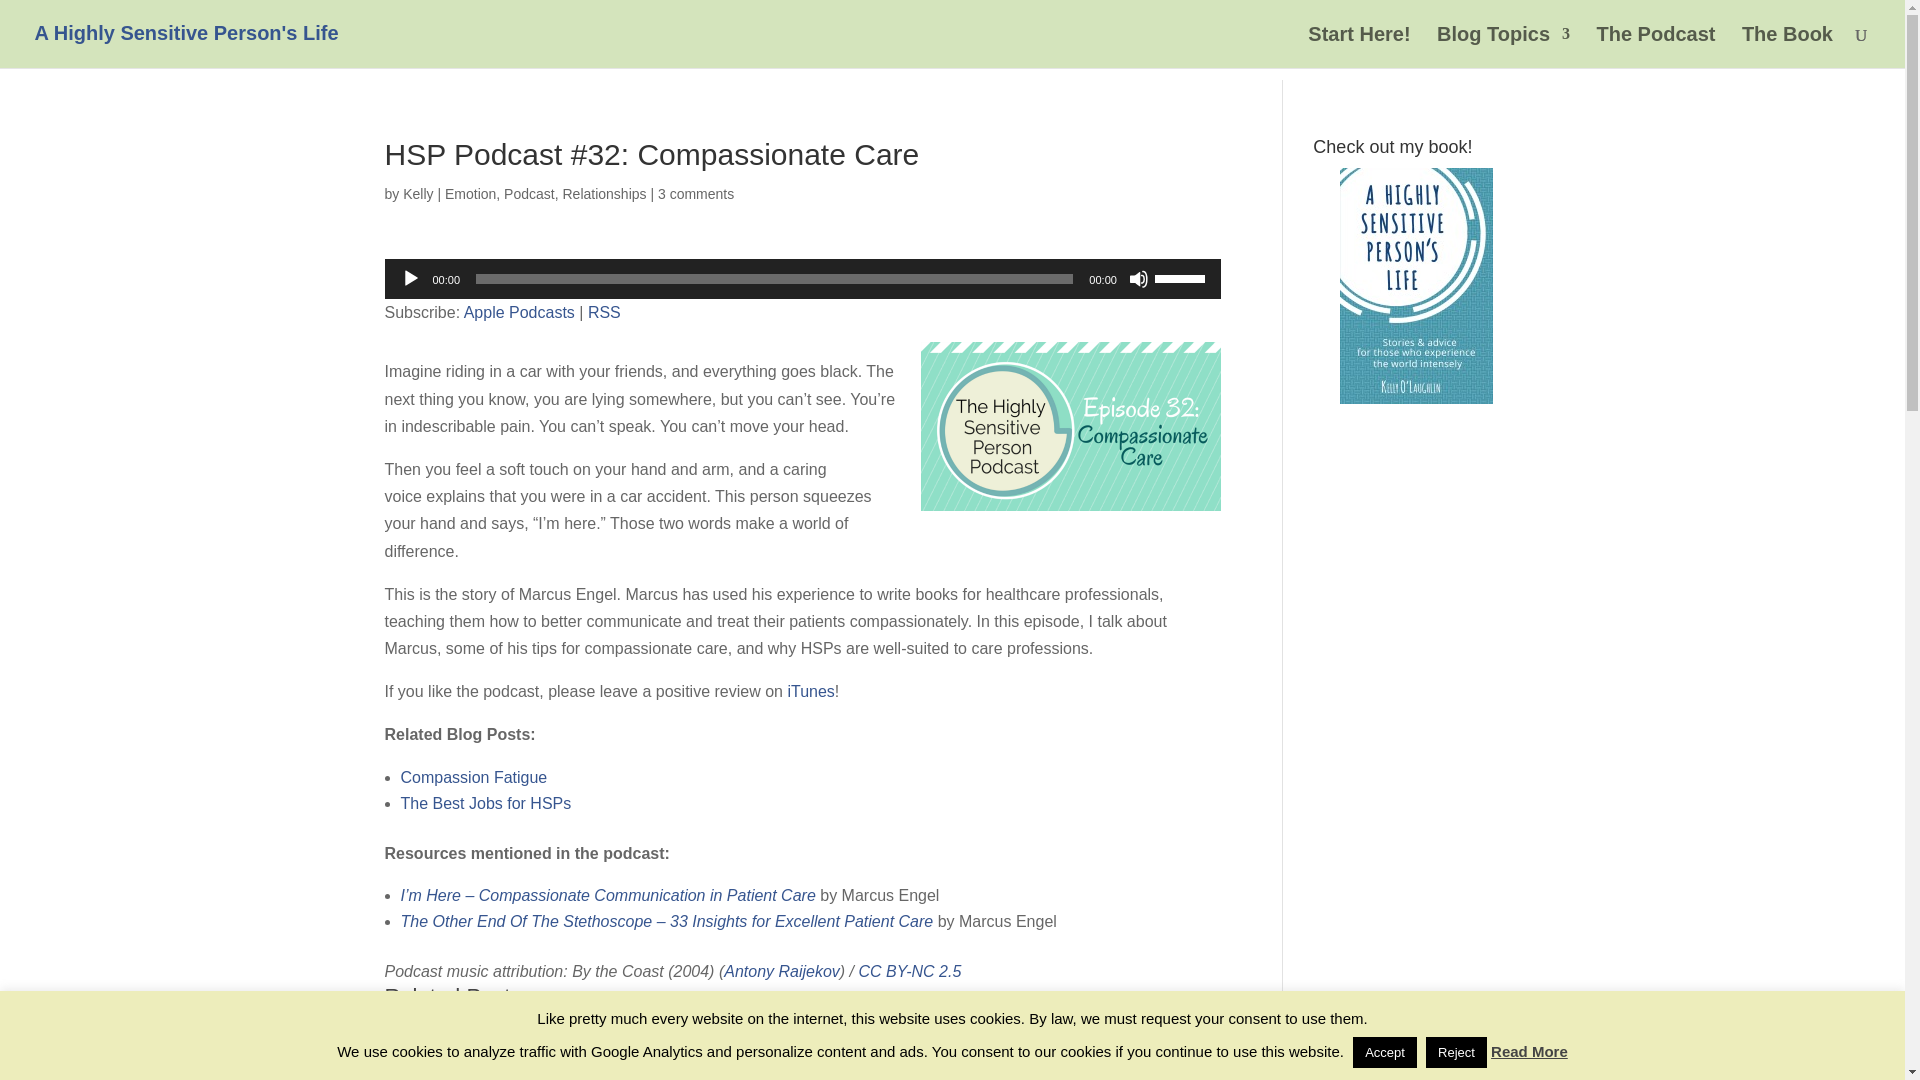 The image size is (1920, 1080). Describe the element at coordinates (696, 193) in the screenshot. I see `3 comments` at that location.